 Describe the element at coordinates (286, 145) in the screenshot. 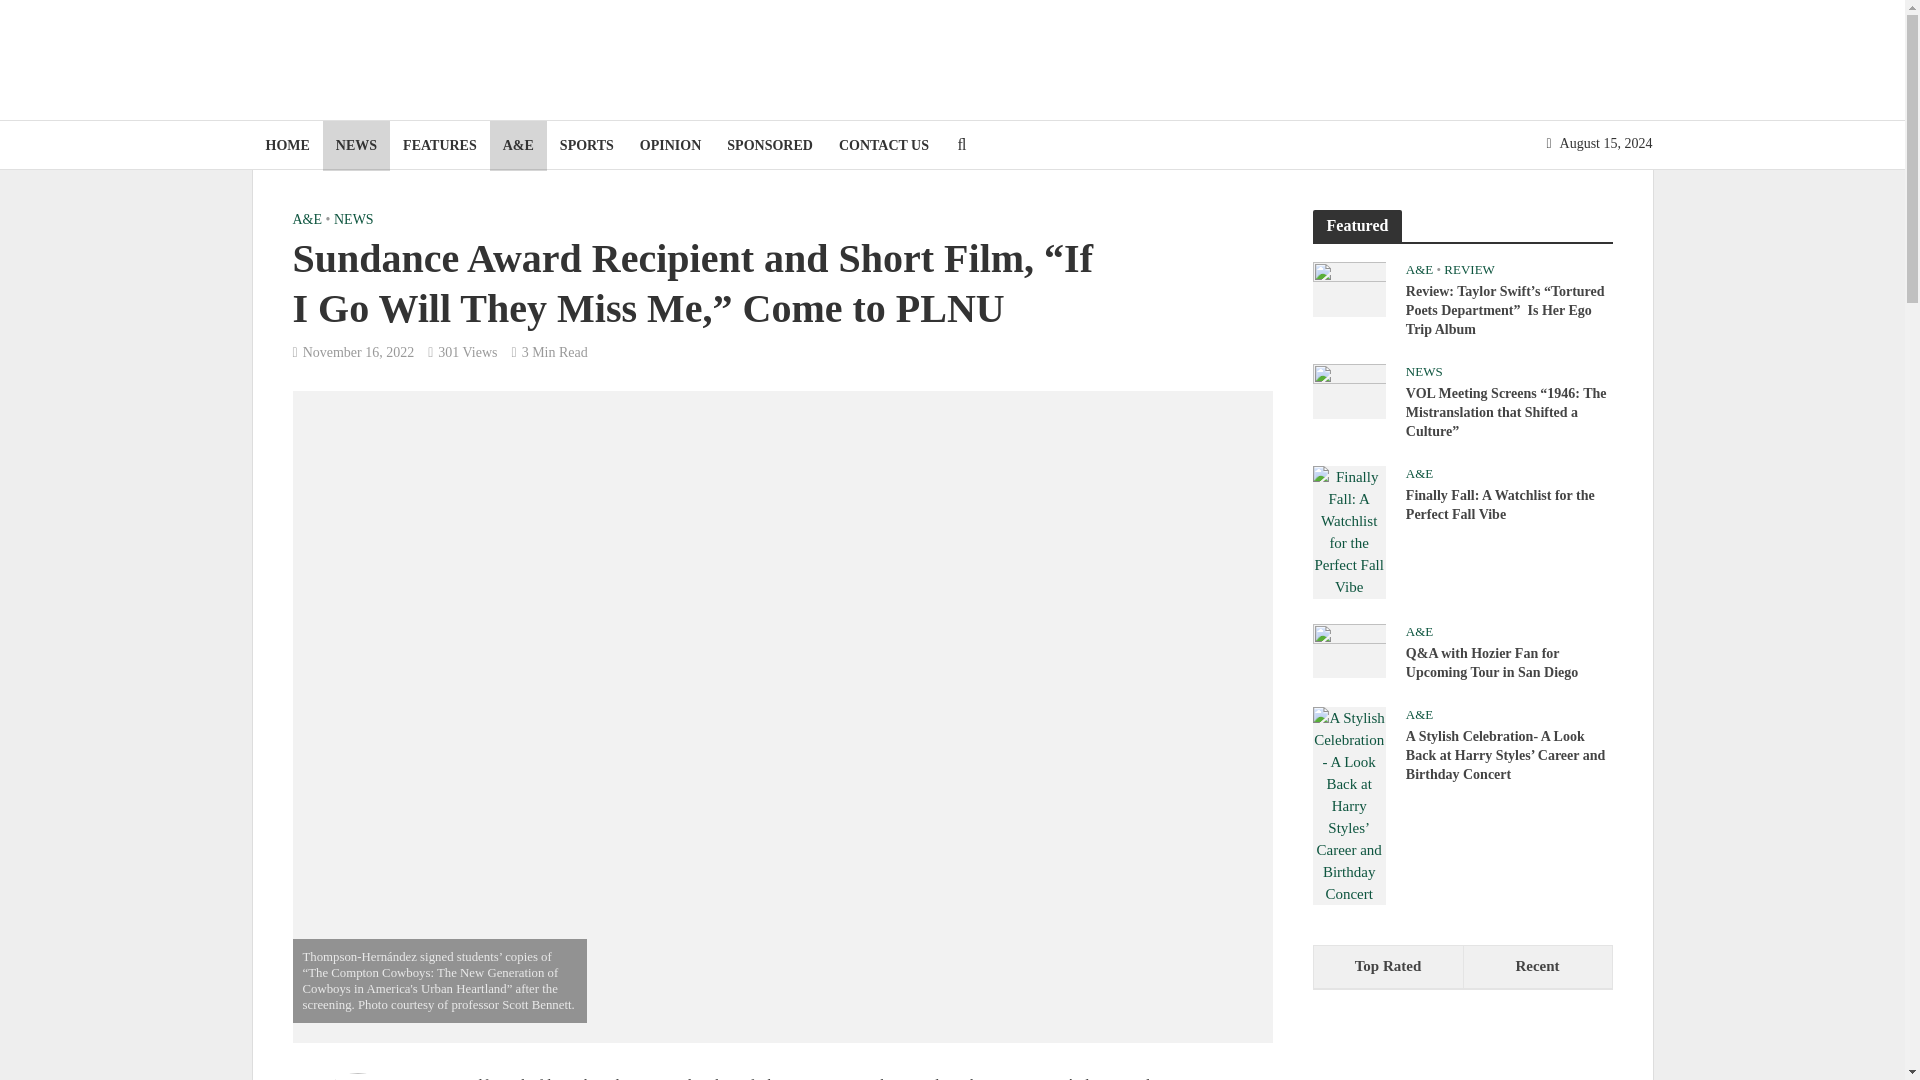

I see `HOME` at that location.